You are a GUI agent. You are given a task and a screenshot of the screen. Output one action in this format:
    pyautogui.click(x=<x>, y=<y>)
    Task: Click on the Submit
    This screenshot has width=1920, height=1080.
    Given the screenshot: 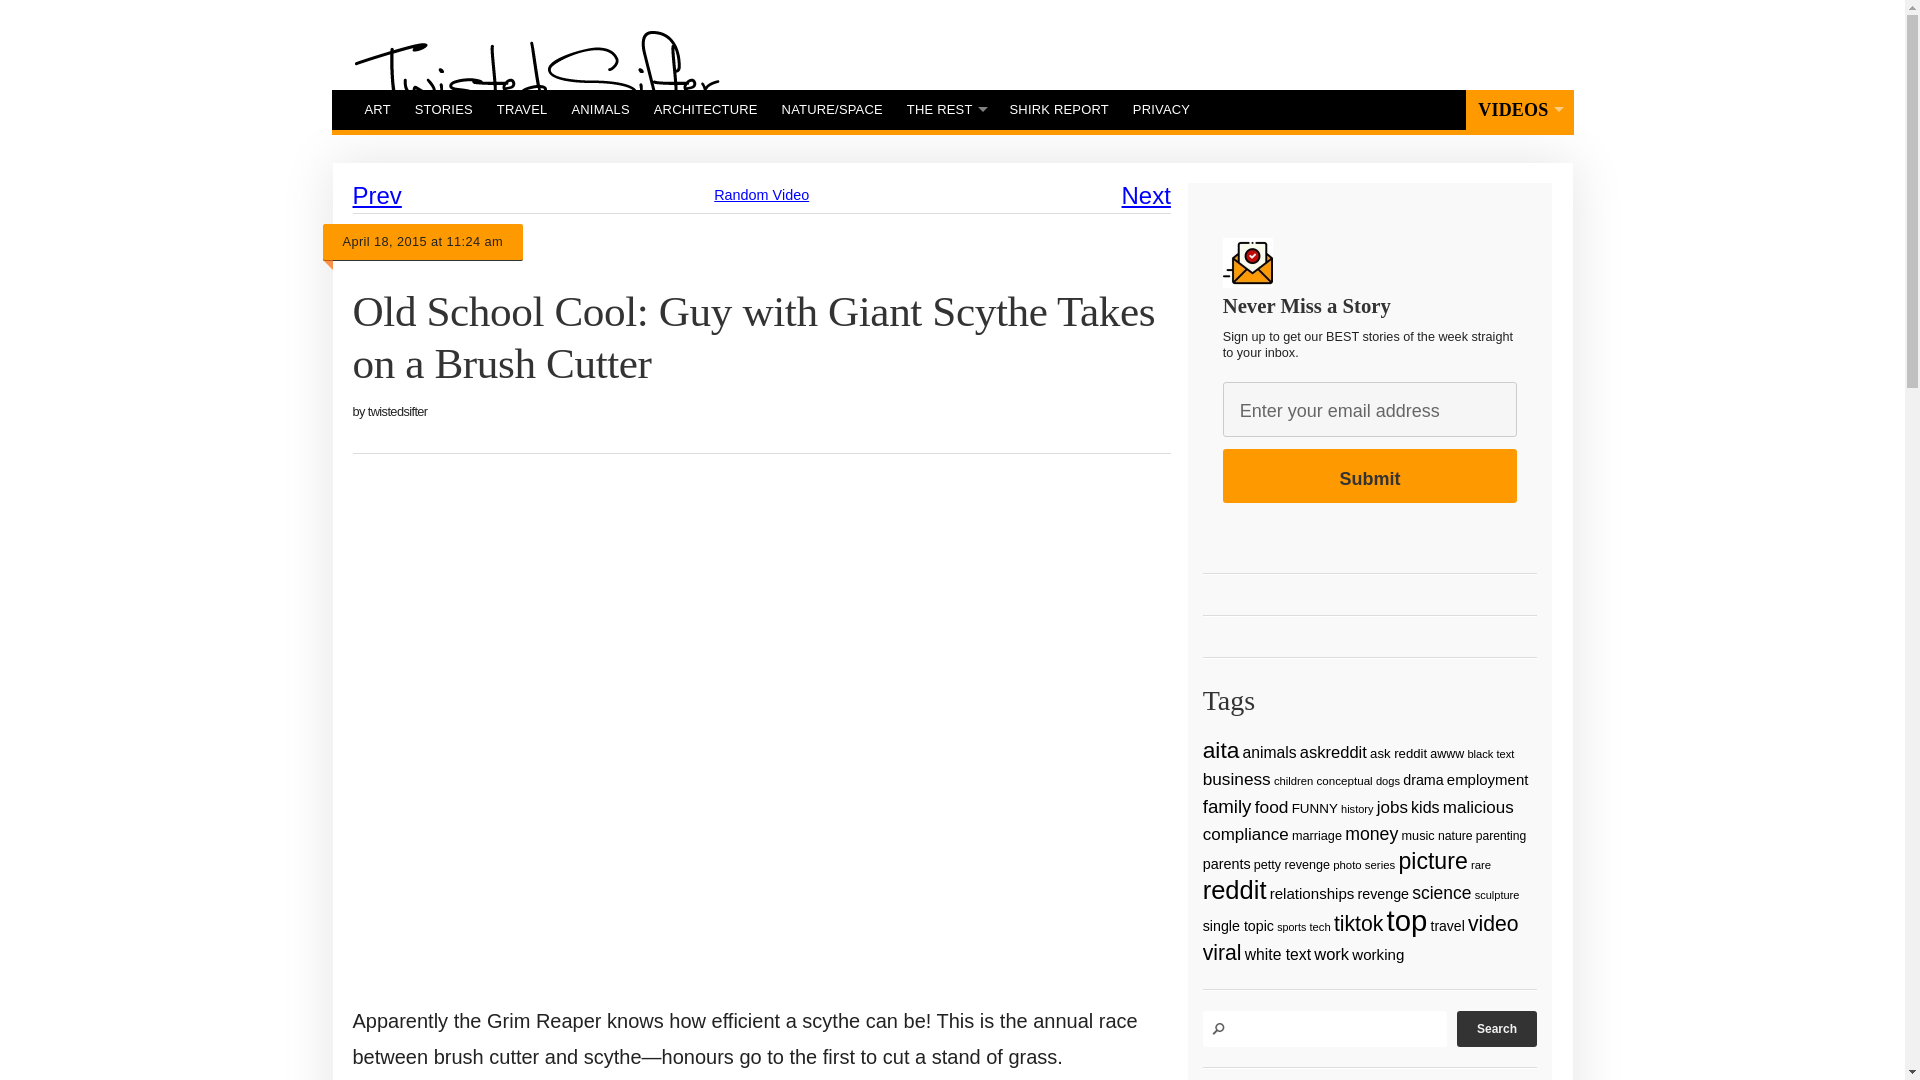 What is the action you would take?
    pyautogui.click(x=1370, y=476)
    